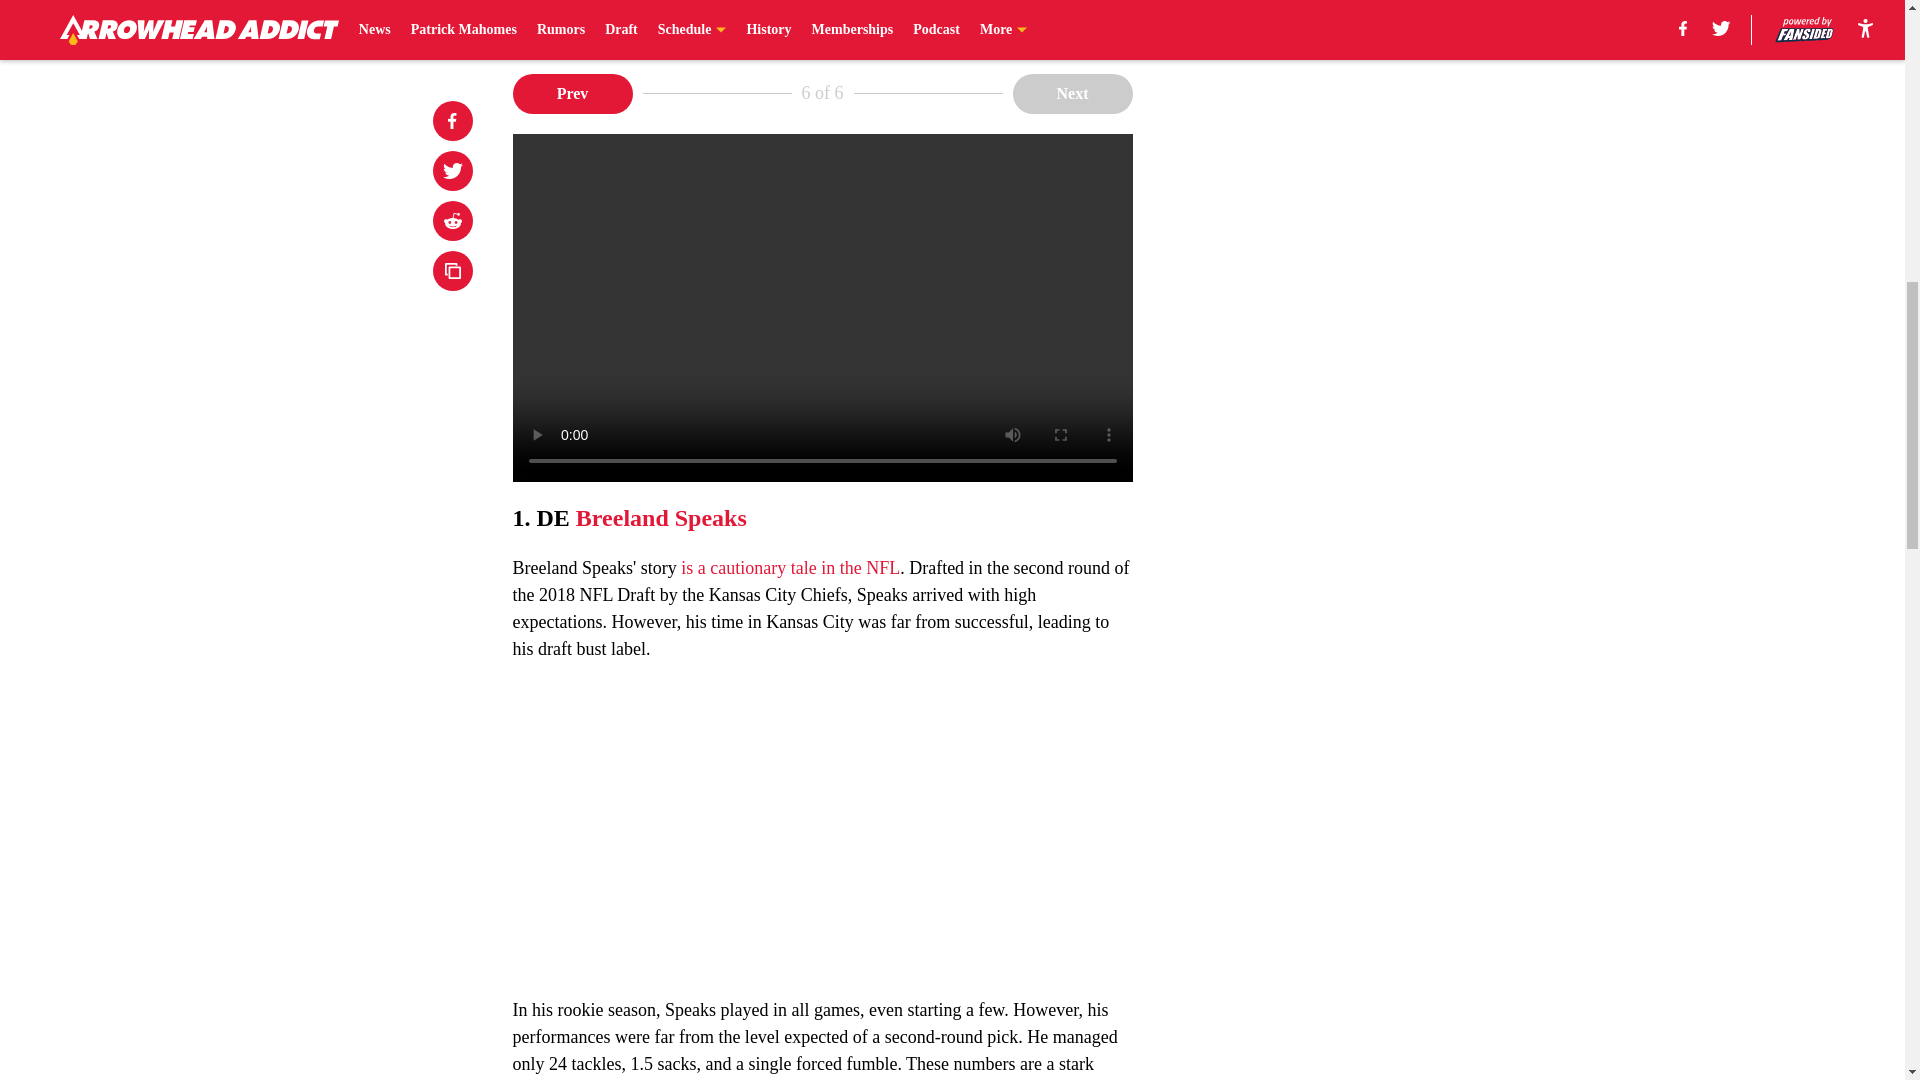 The height and width of the screenshot is (1080, 1920). Describe the element at coordinates (1382, 199) in the screenshot. I see `3rd party ad content` at that location.